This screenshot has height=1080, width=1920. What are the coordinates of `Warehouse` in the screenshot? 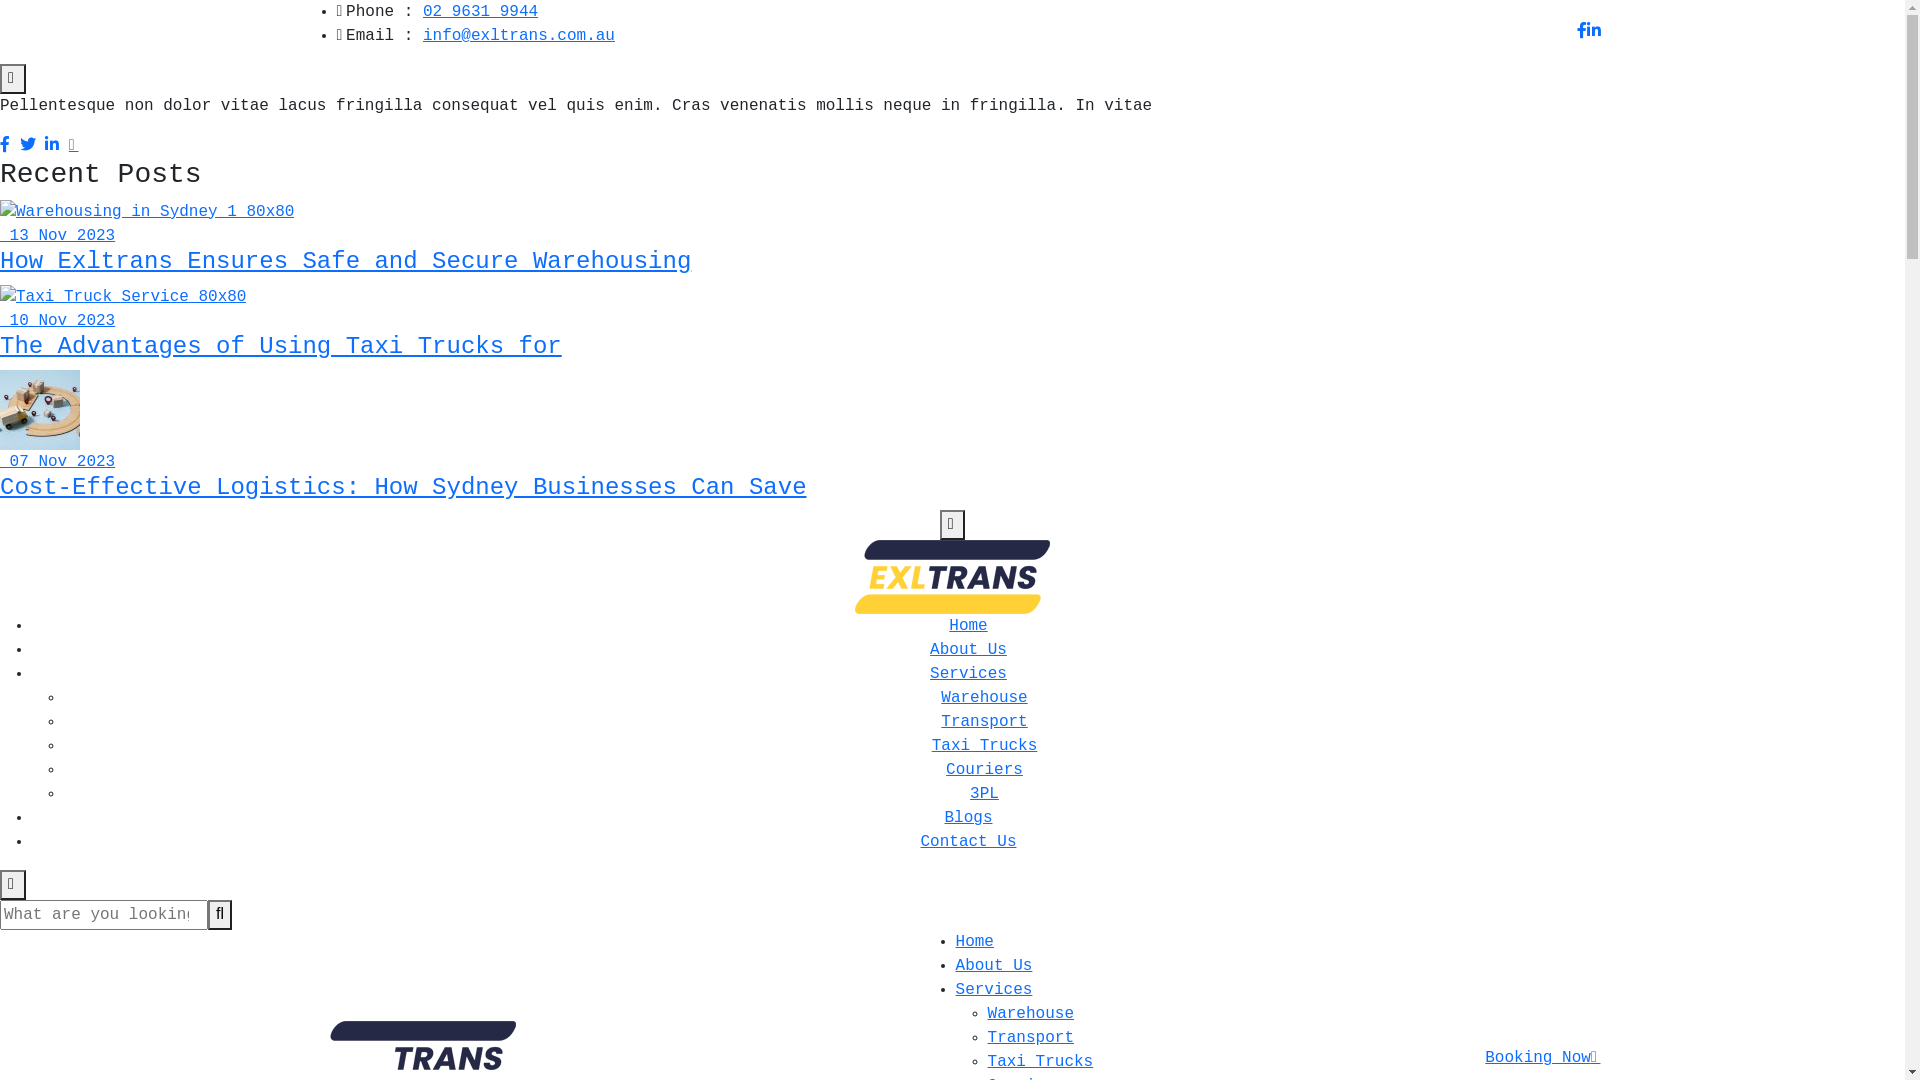 It's located at (984, 698).